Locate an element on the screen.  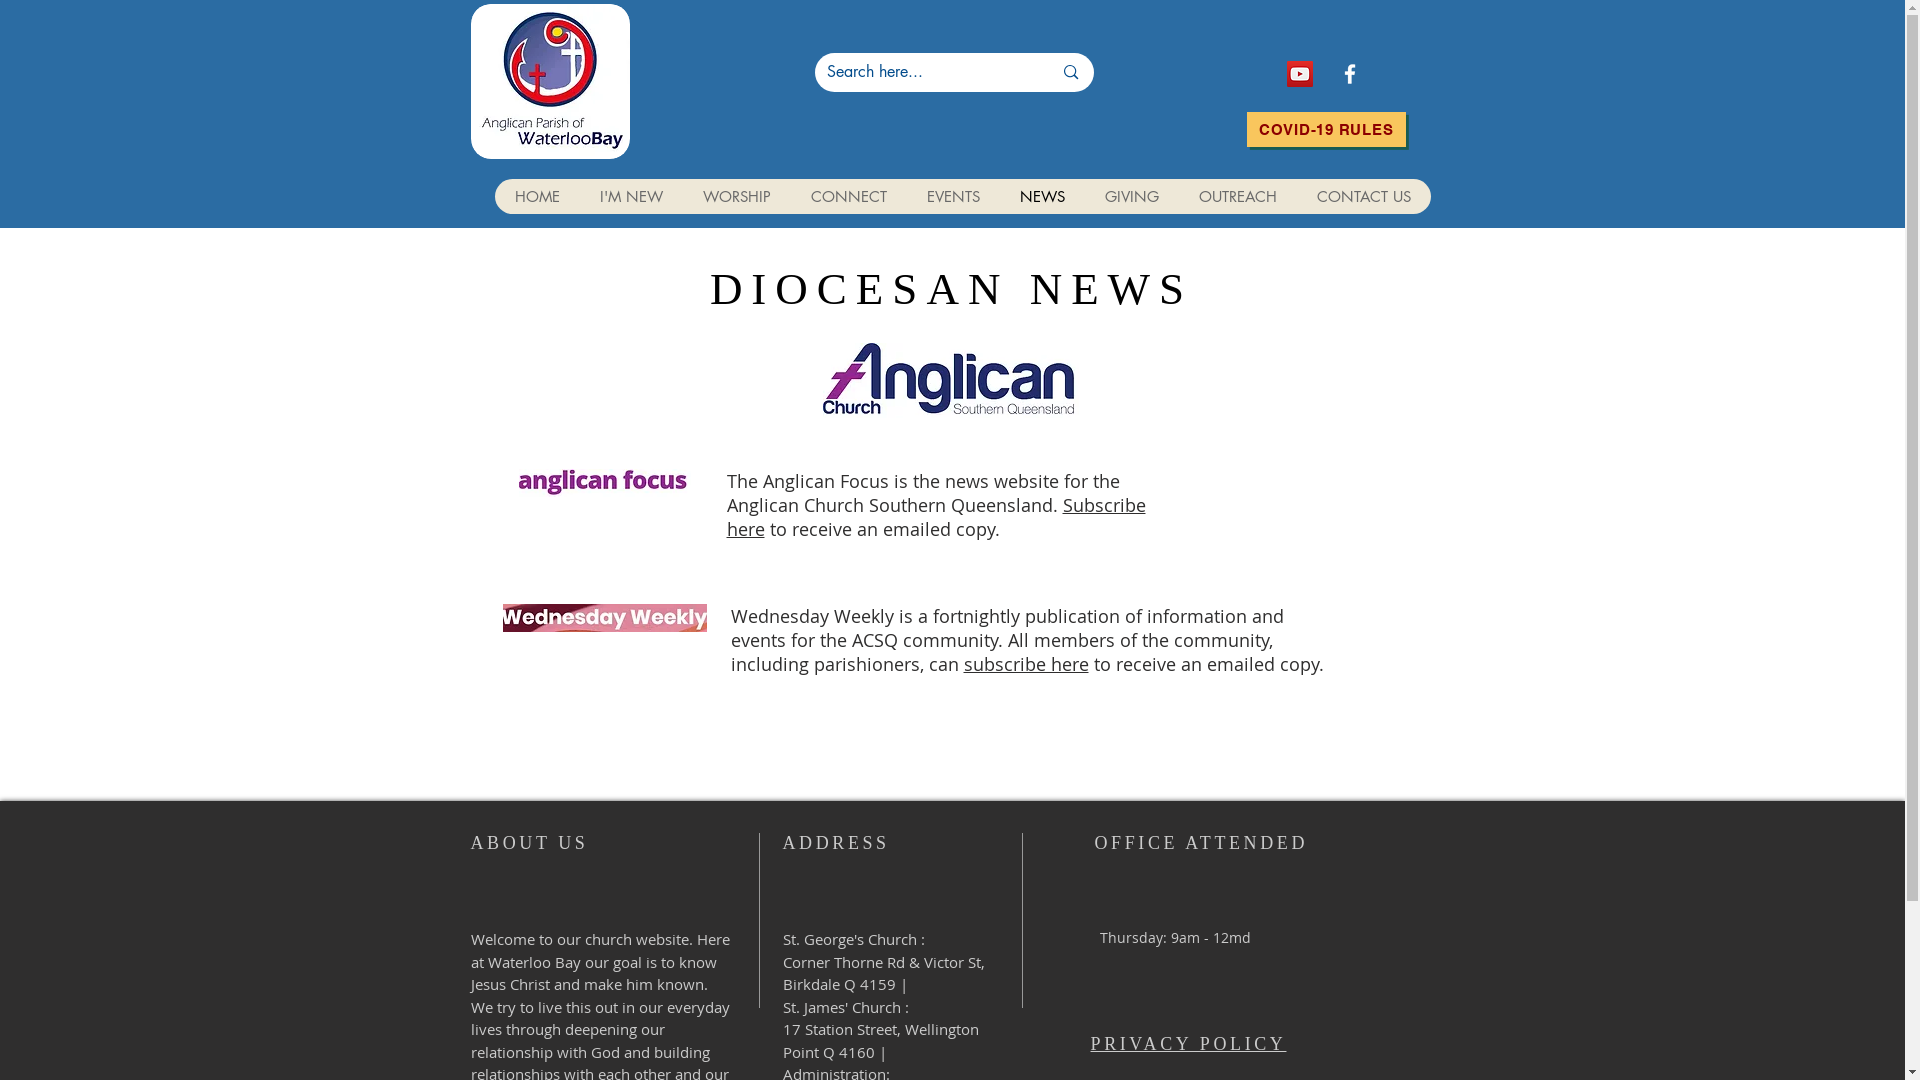
  is located at coordinates (1090, 664).